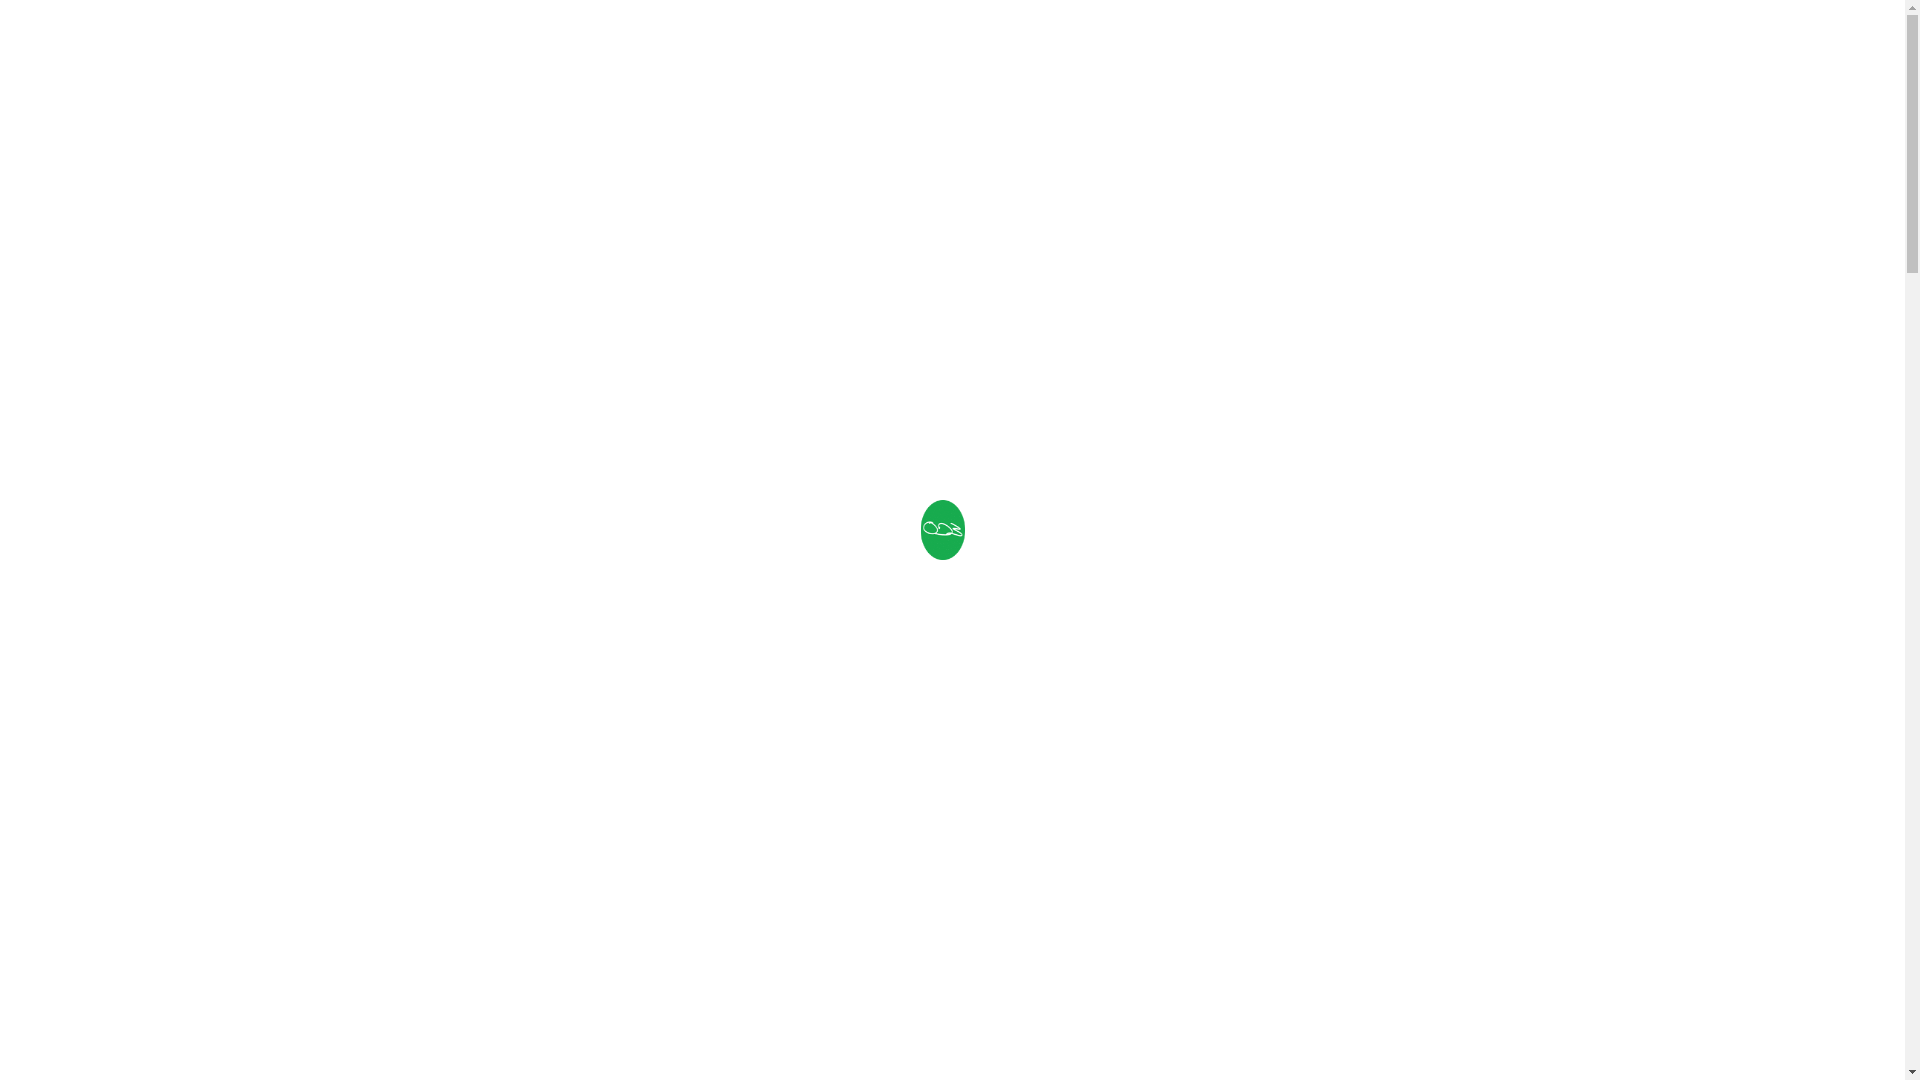  I want to click on Contact Us, so click(1441, 50).